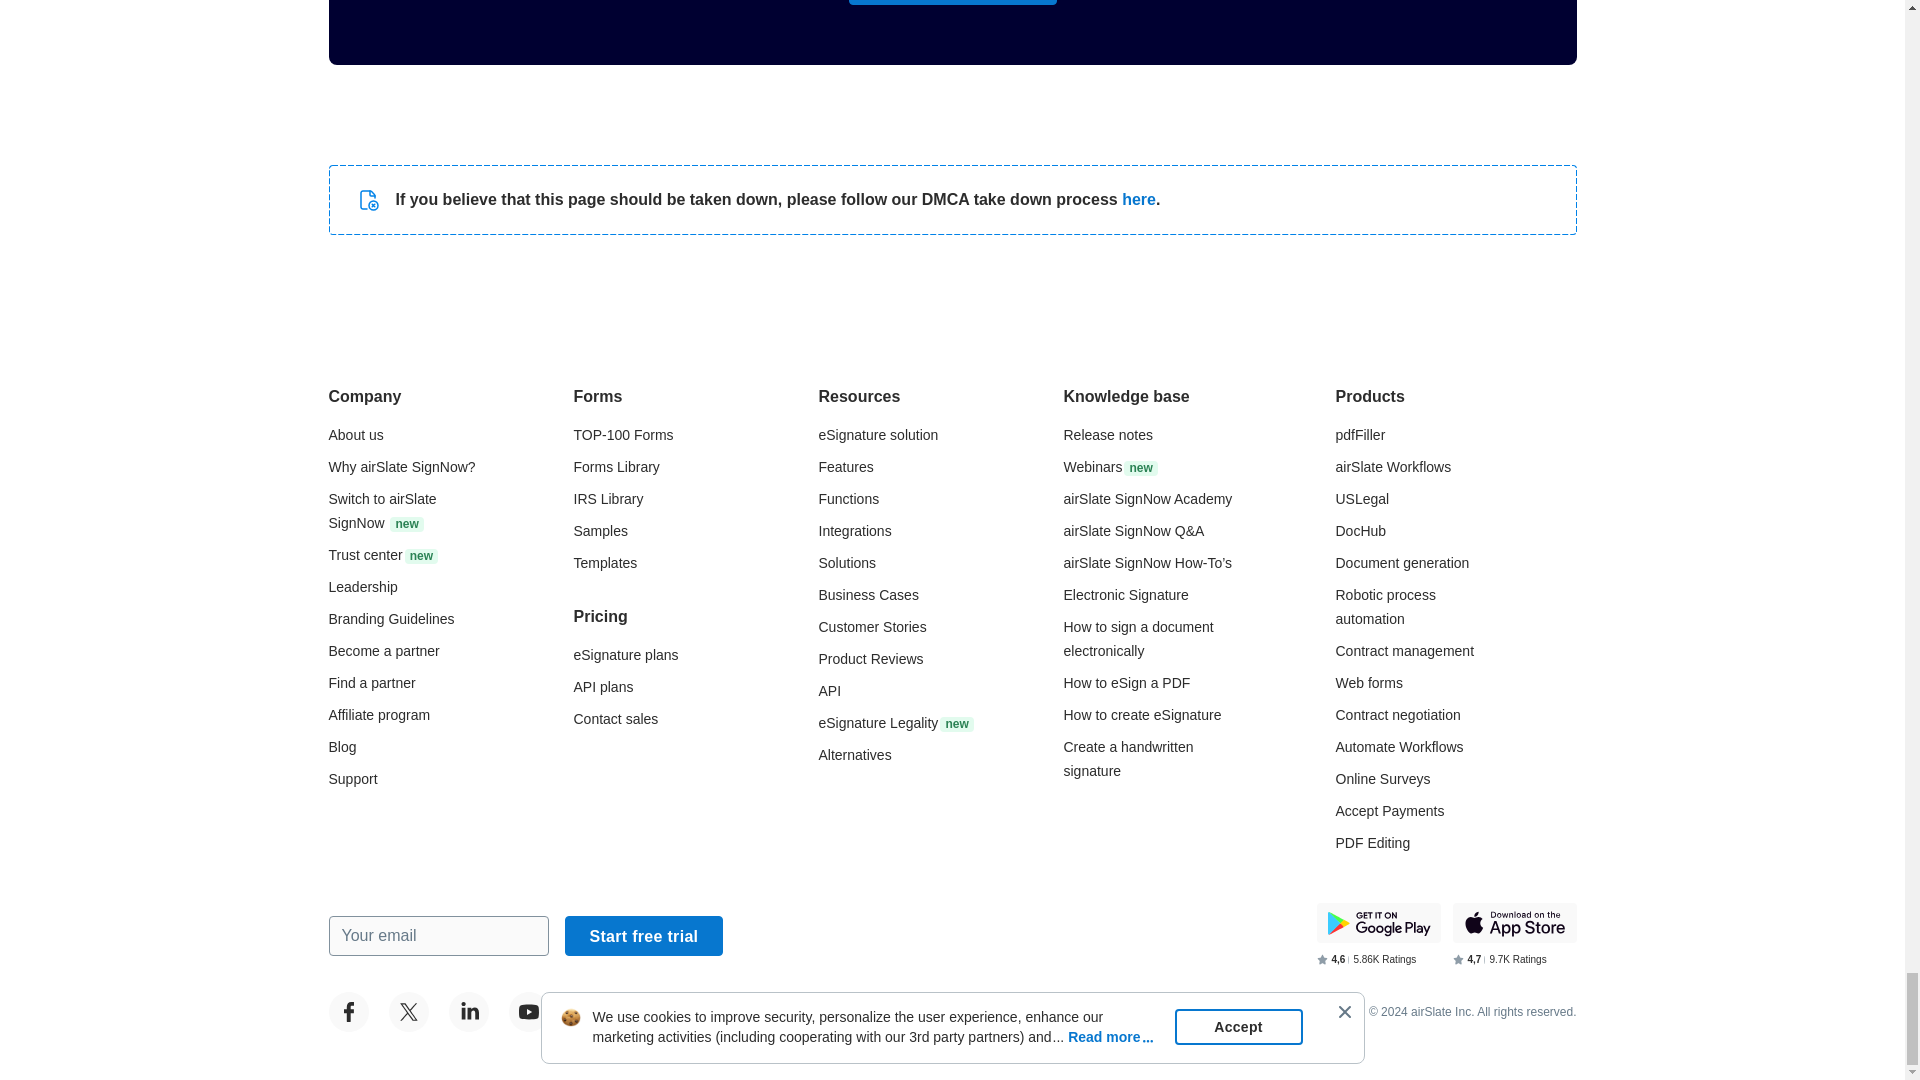 This screenshot has height=1080, width=1920. Describe the element at coordinates (362, 586) in the screenshot. I see `Go to the leadership page` at that location.